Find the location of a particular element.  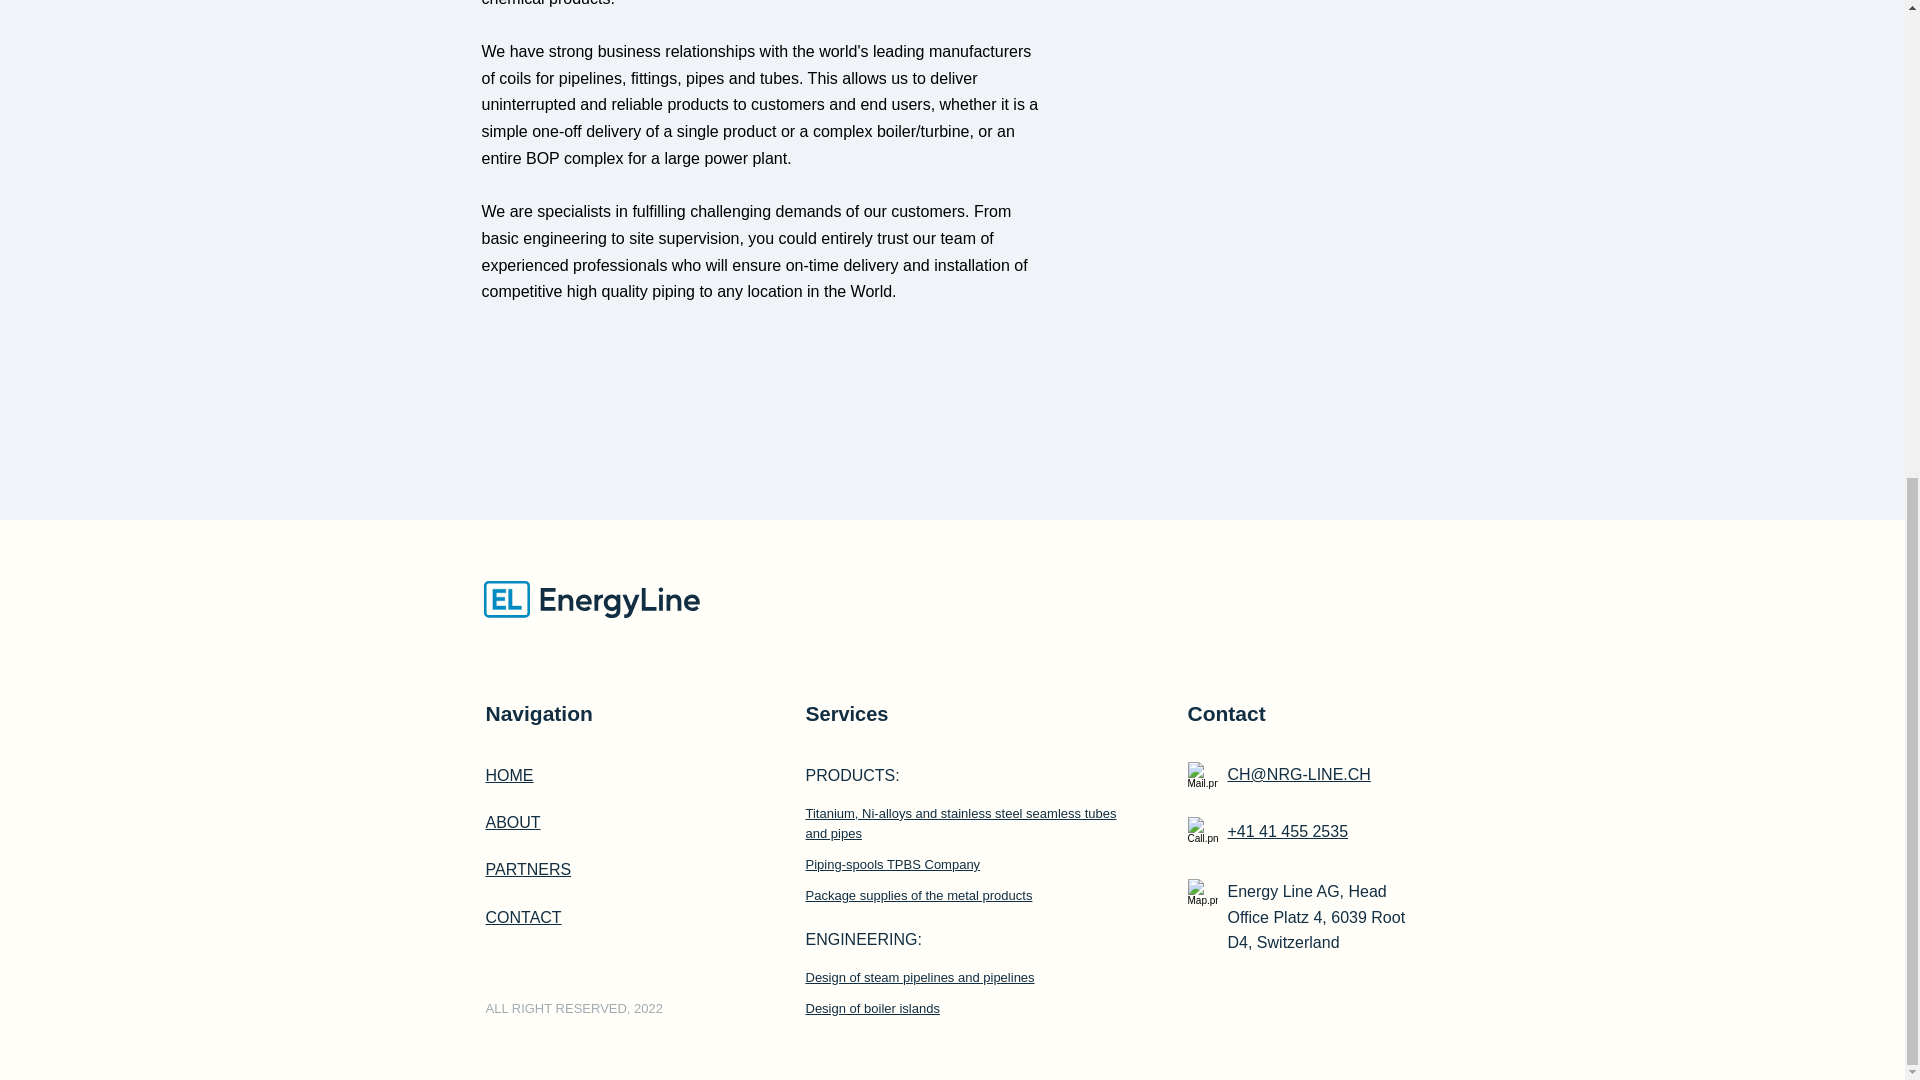

PARTNERS is located at coordinates (528, 869).